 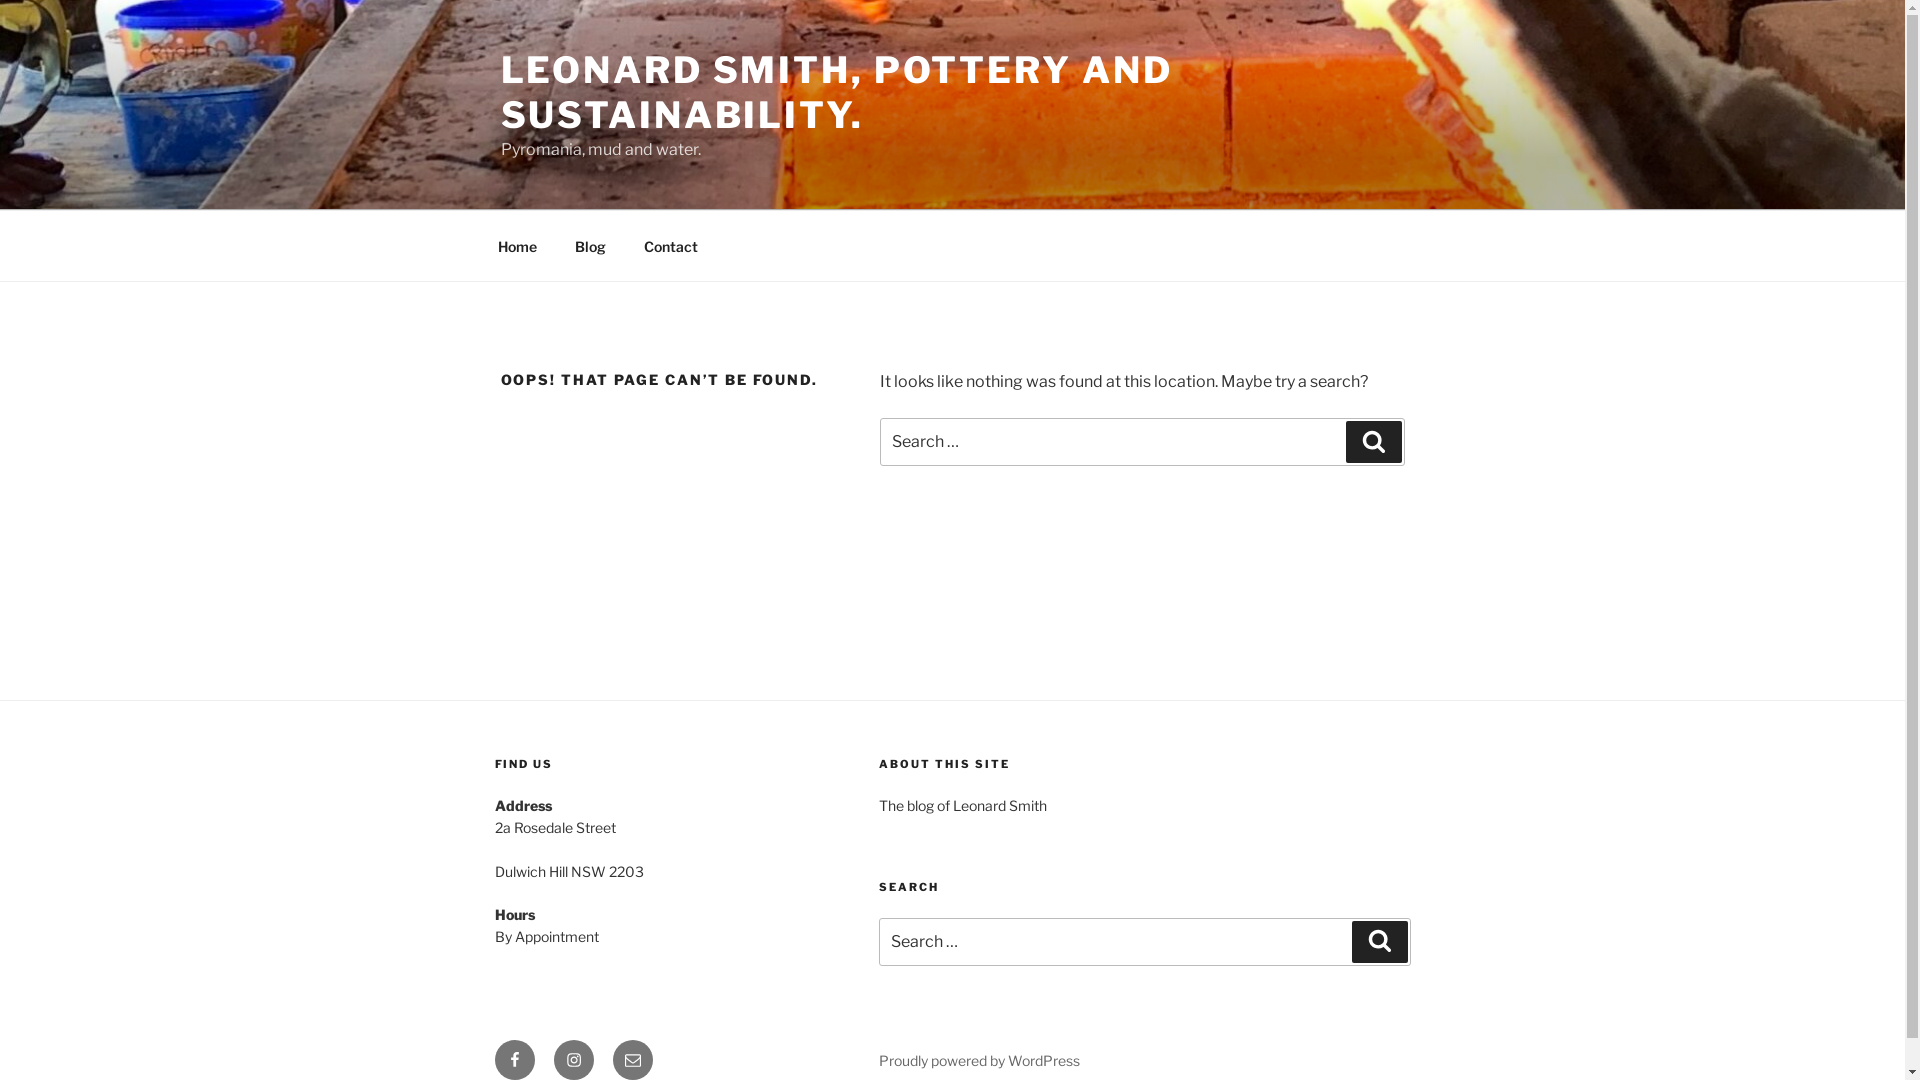 I want to click on Search, so click(x=1374, y=442).